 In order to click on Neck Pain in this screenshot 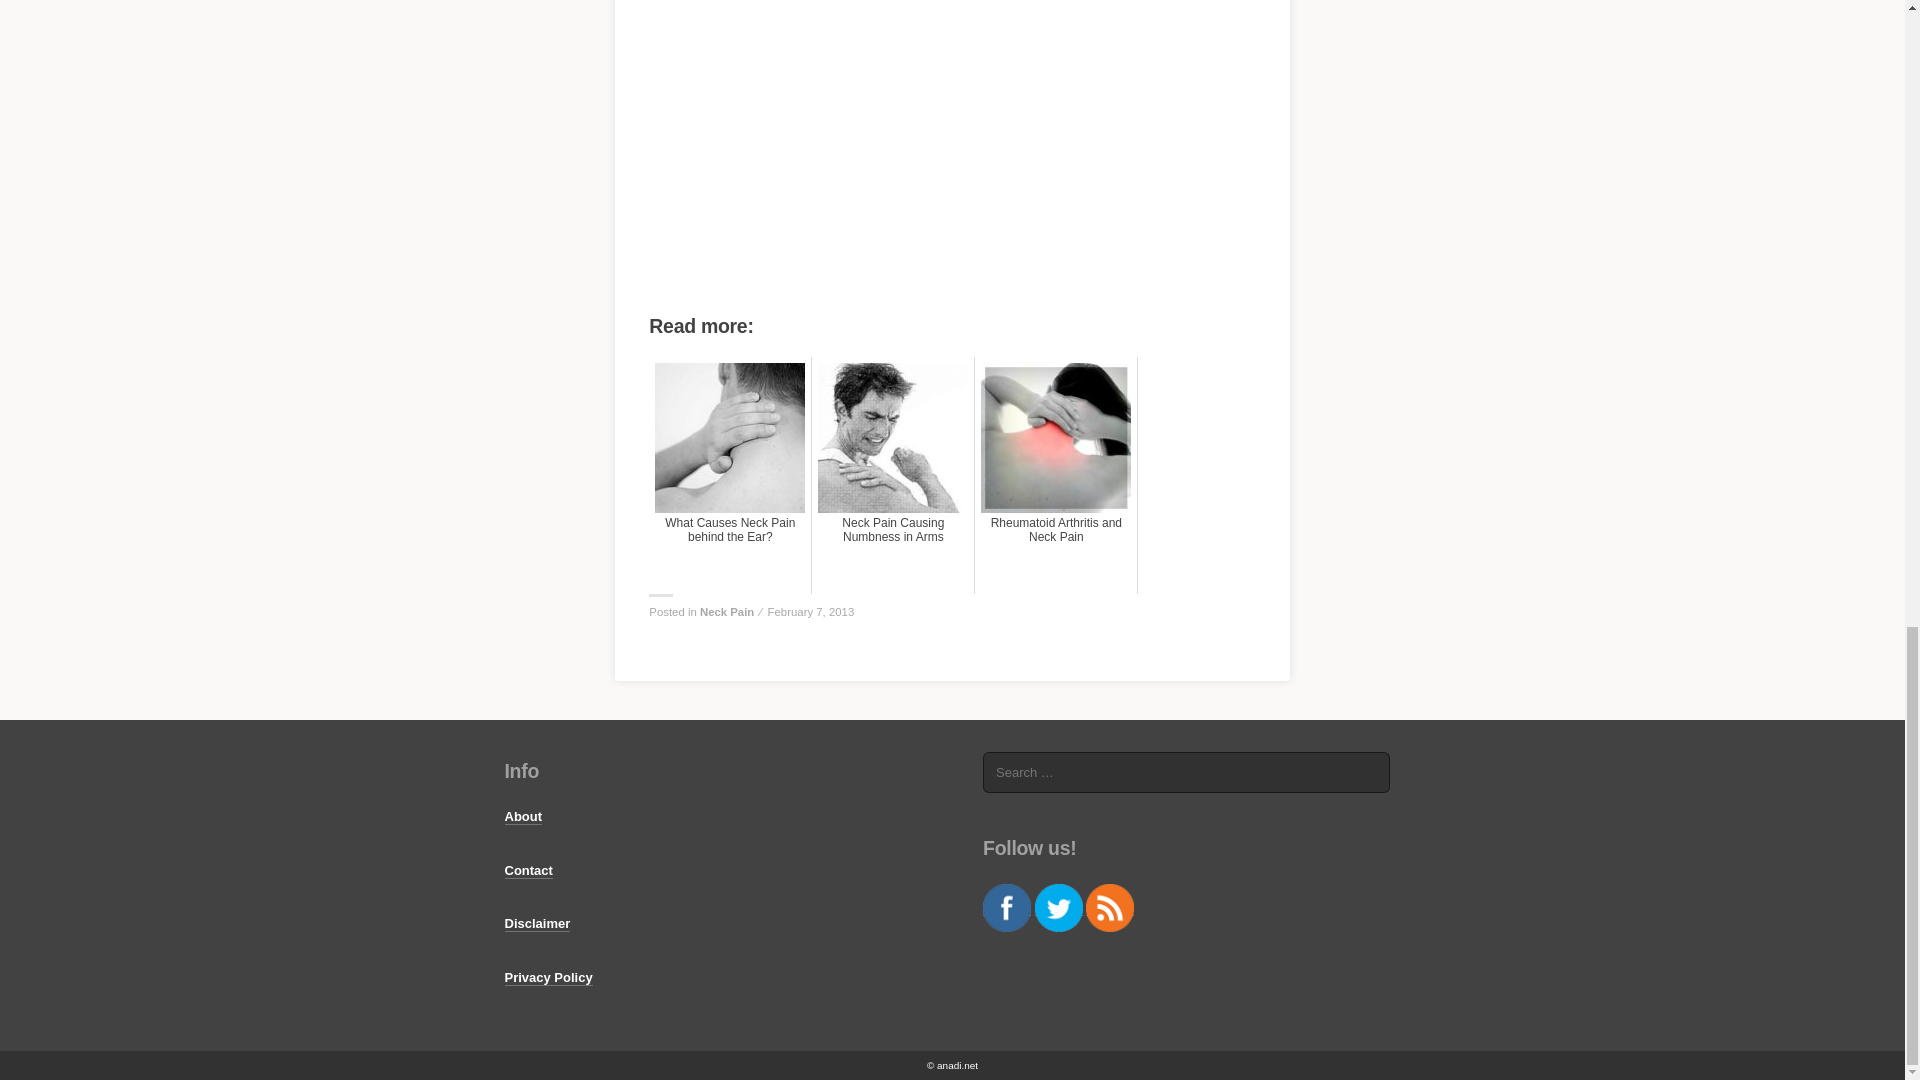, I will do `click(727, 611)`.